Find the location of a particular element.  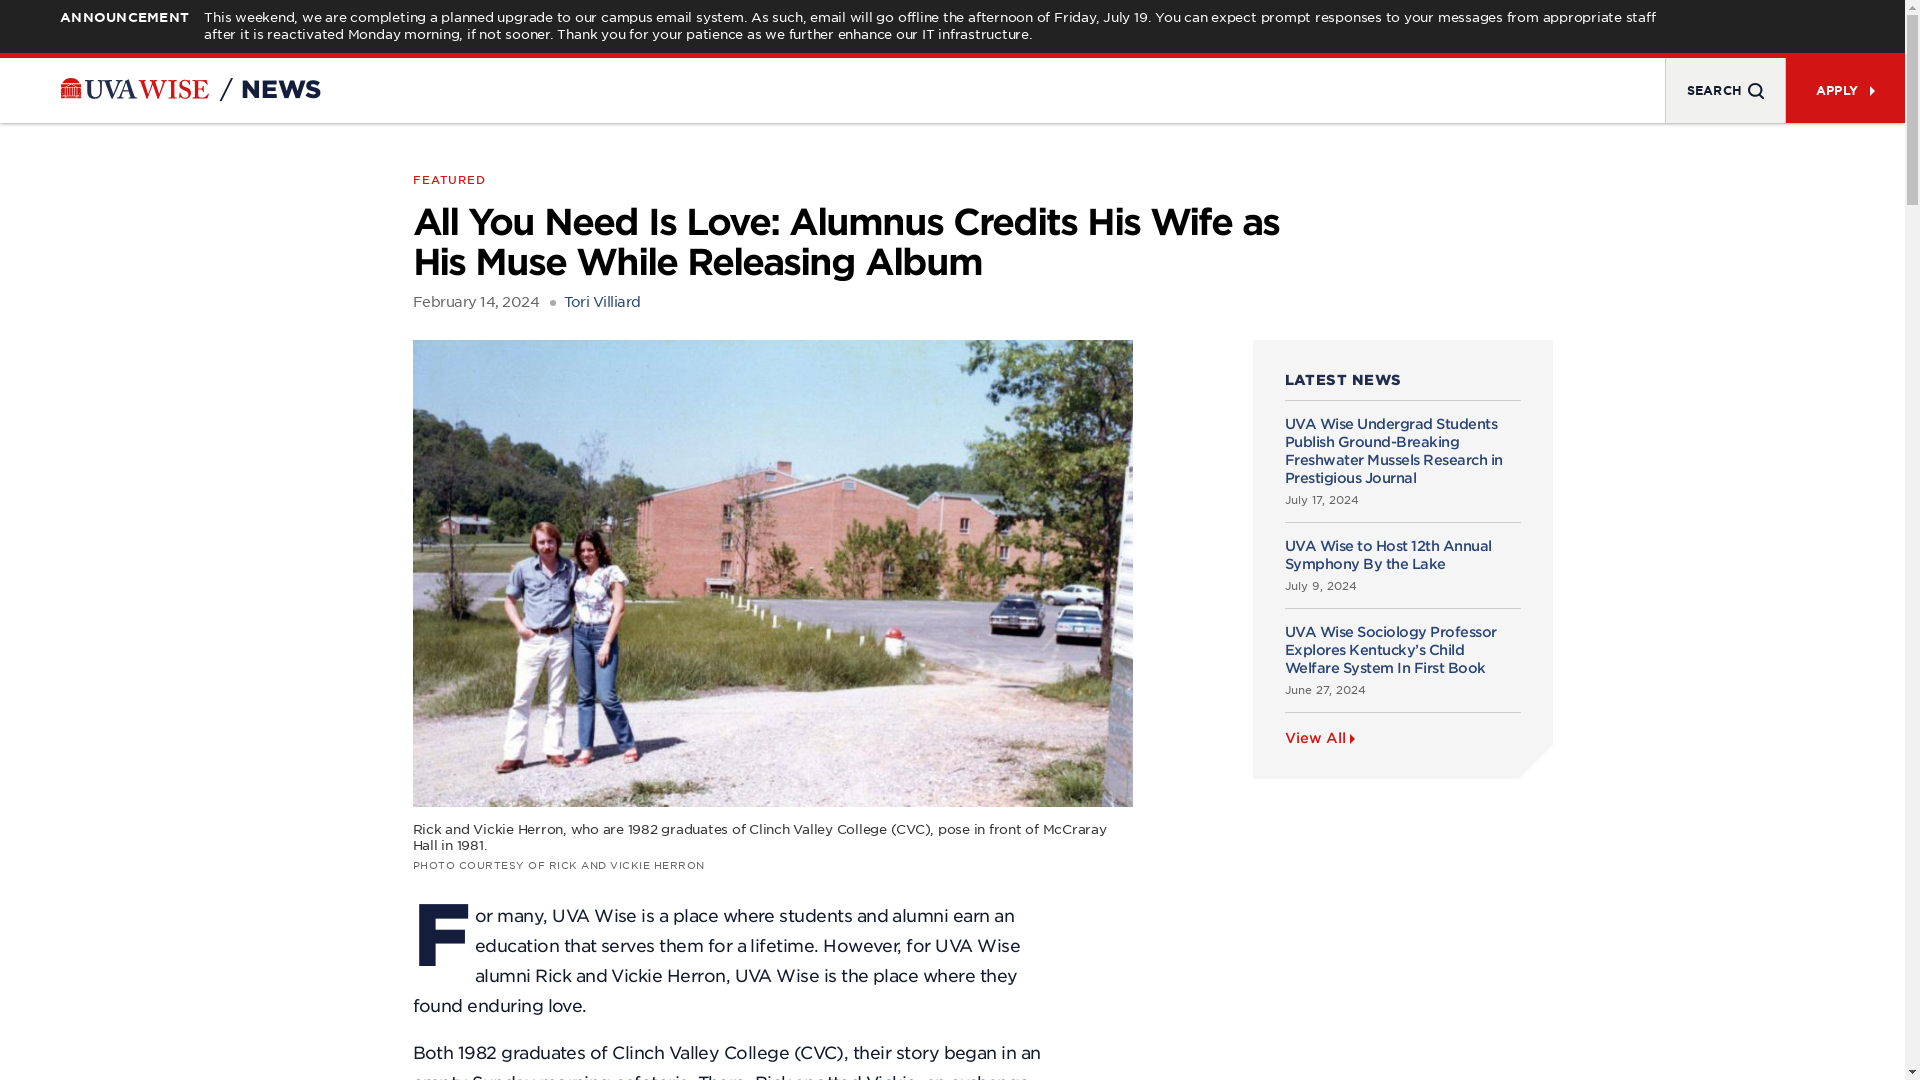

NEWS is located at coordinates (280, 89).